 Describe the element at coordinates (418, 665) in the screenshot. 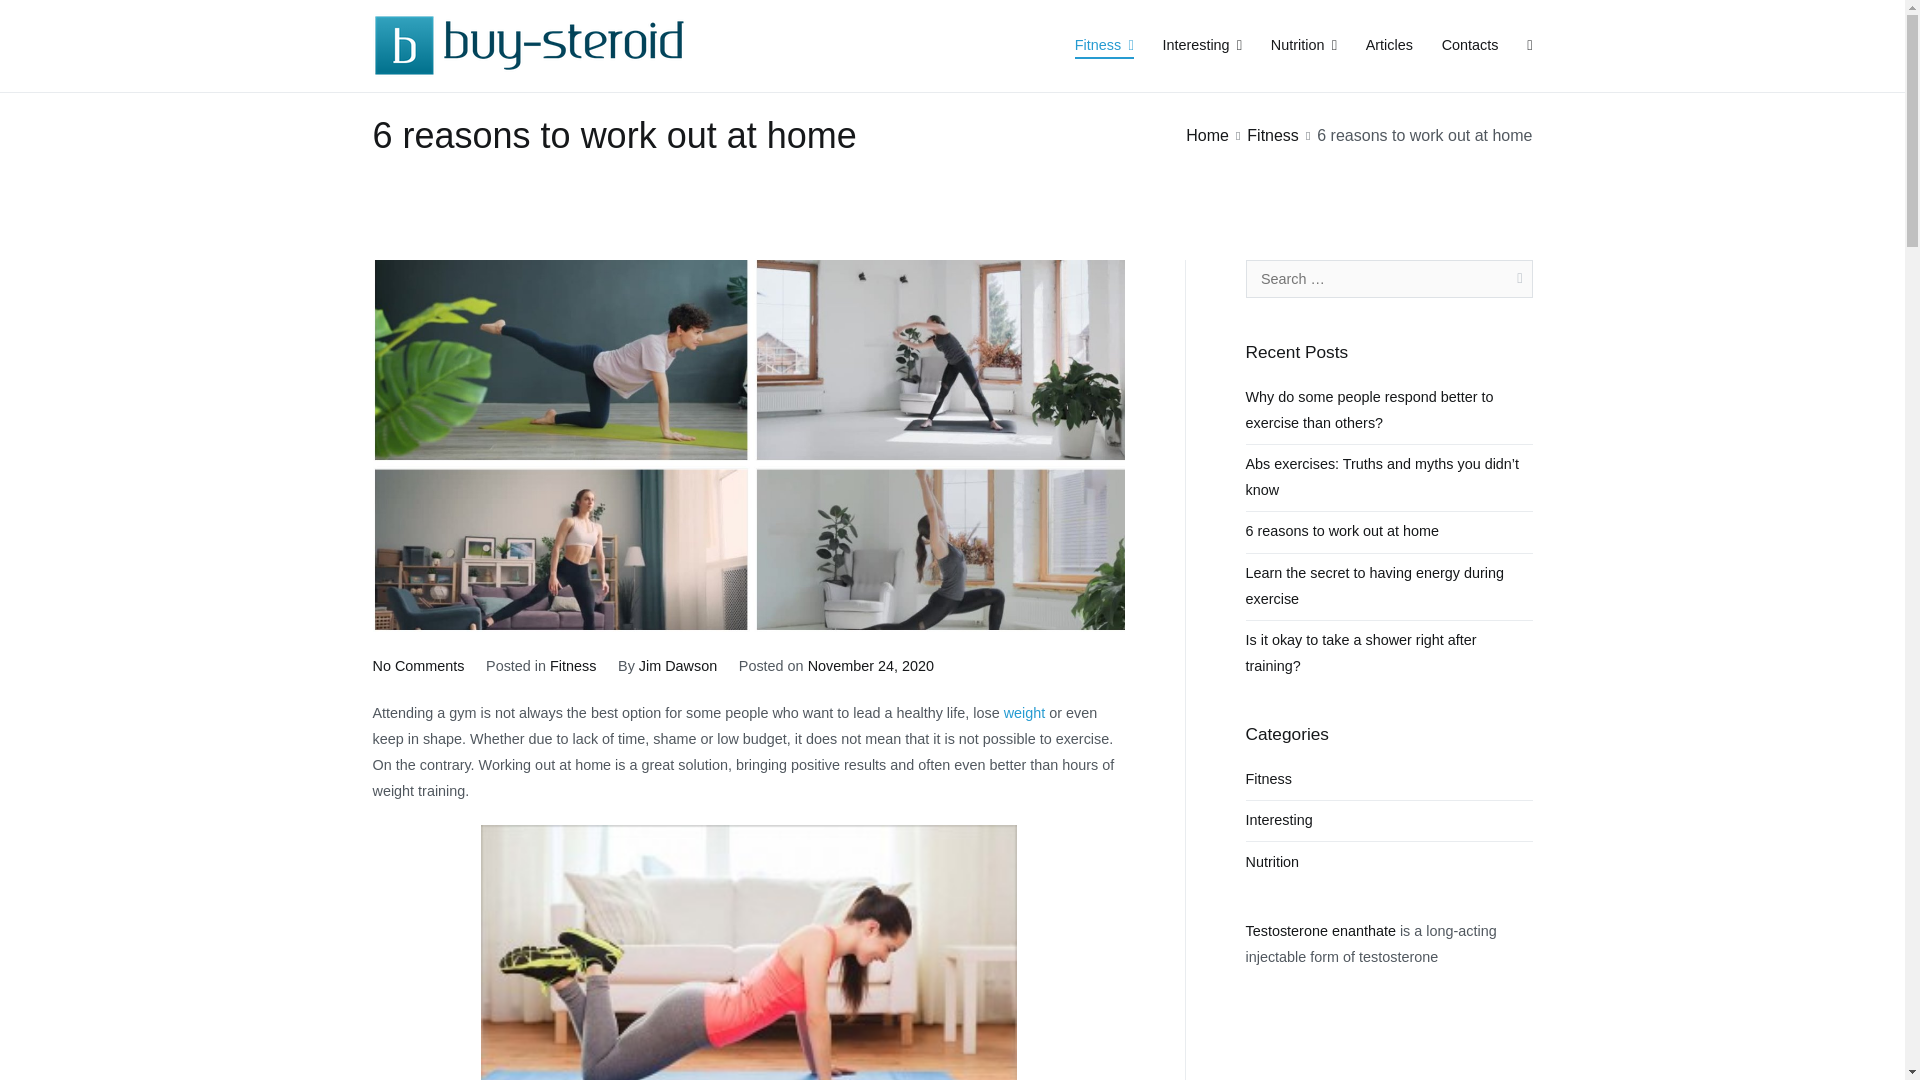

I see `Fitness` at that location.